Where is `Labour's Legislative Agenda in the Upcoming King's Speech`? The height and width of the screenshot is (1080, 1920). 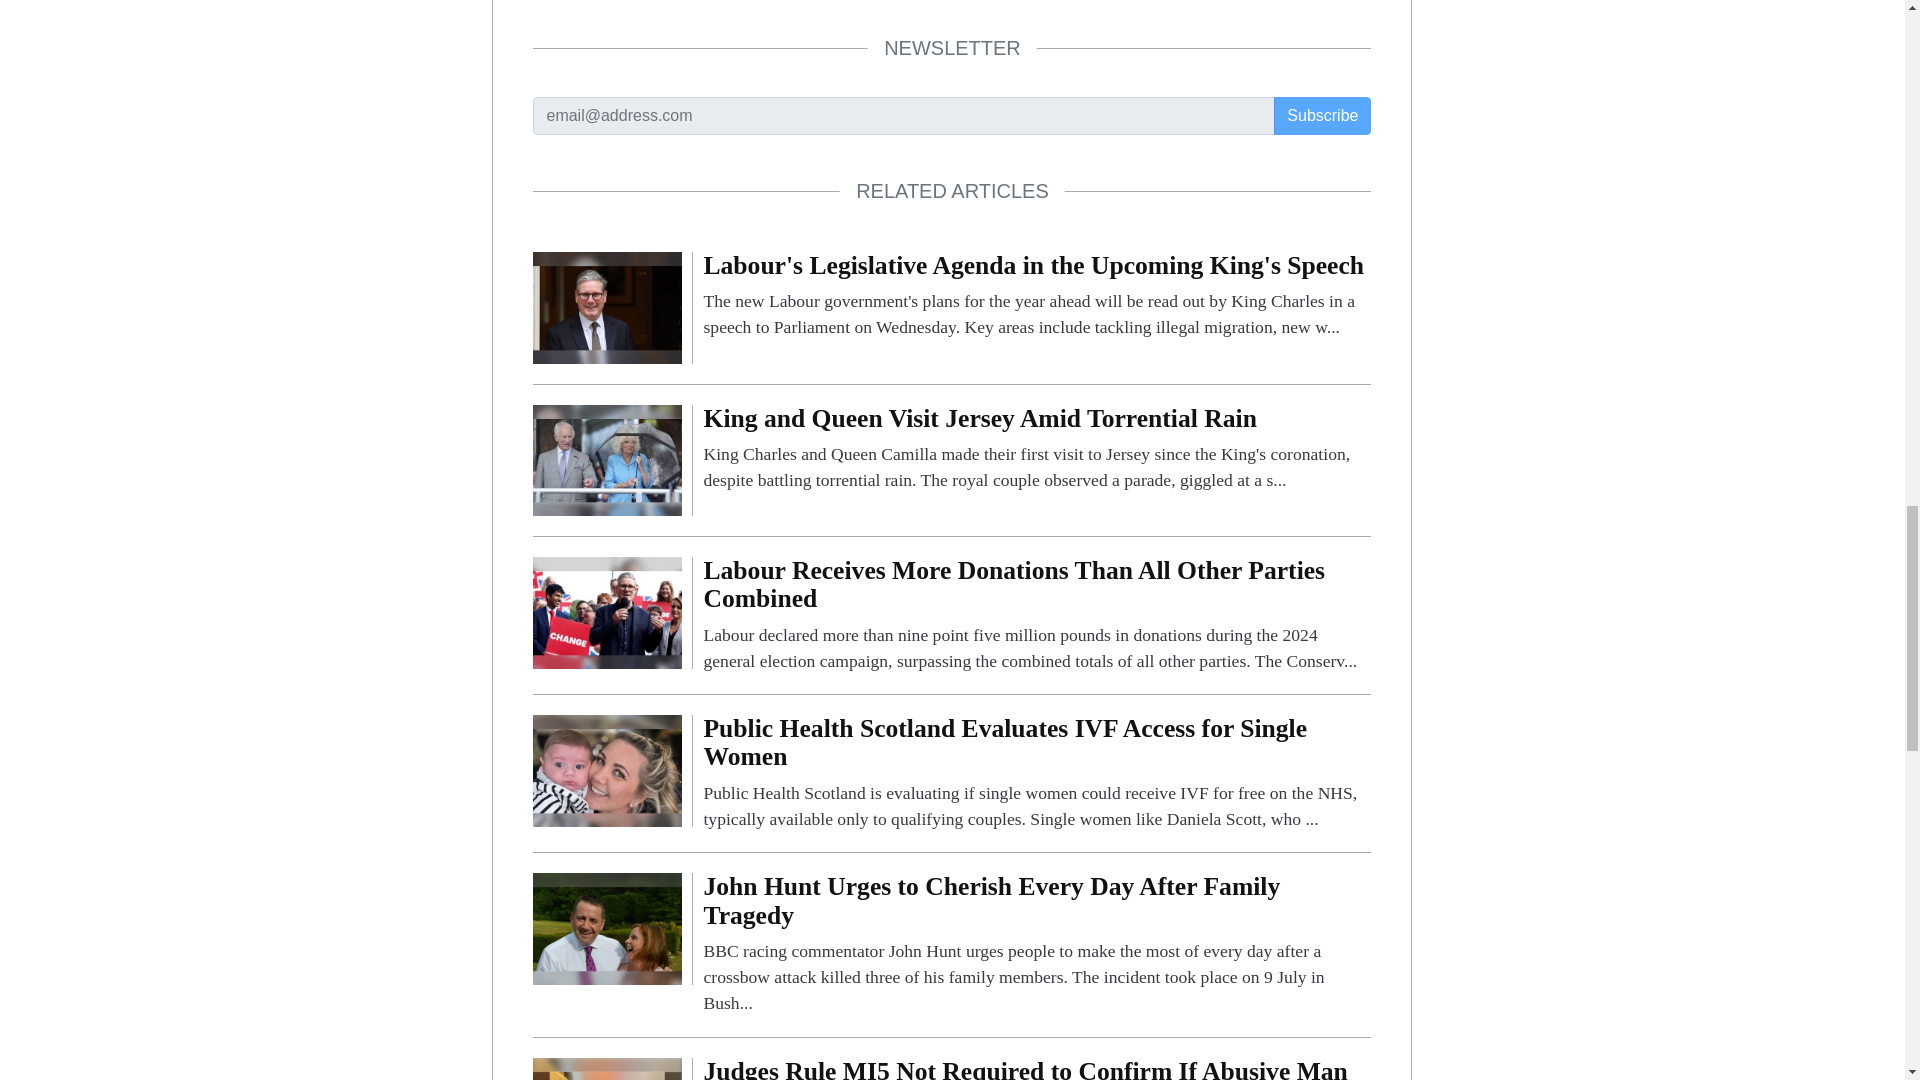 Labour's Legislative Agenda in the Upcoming King's Speech is located at coordinates (607, 306).